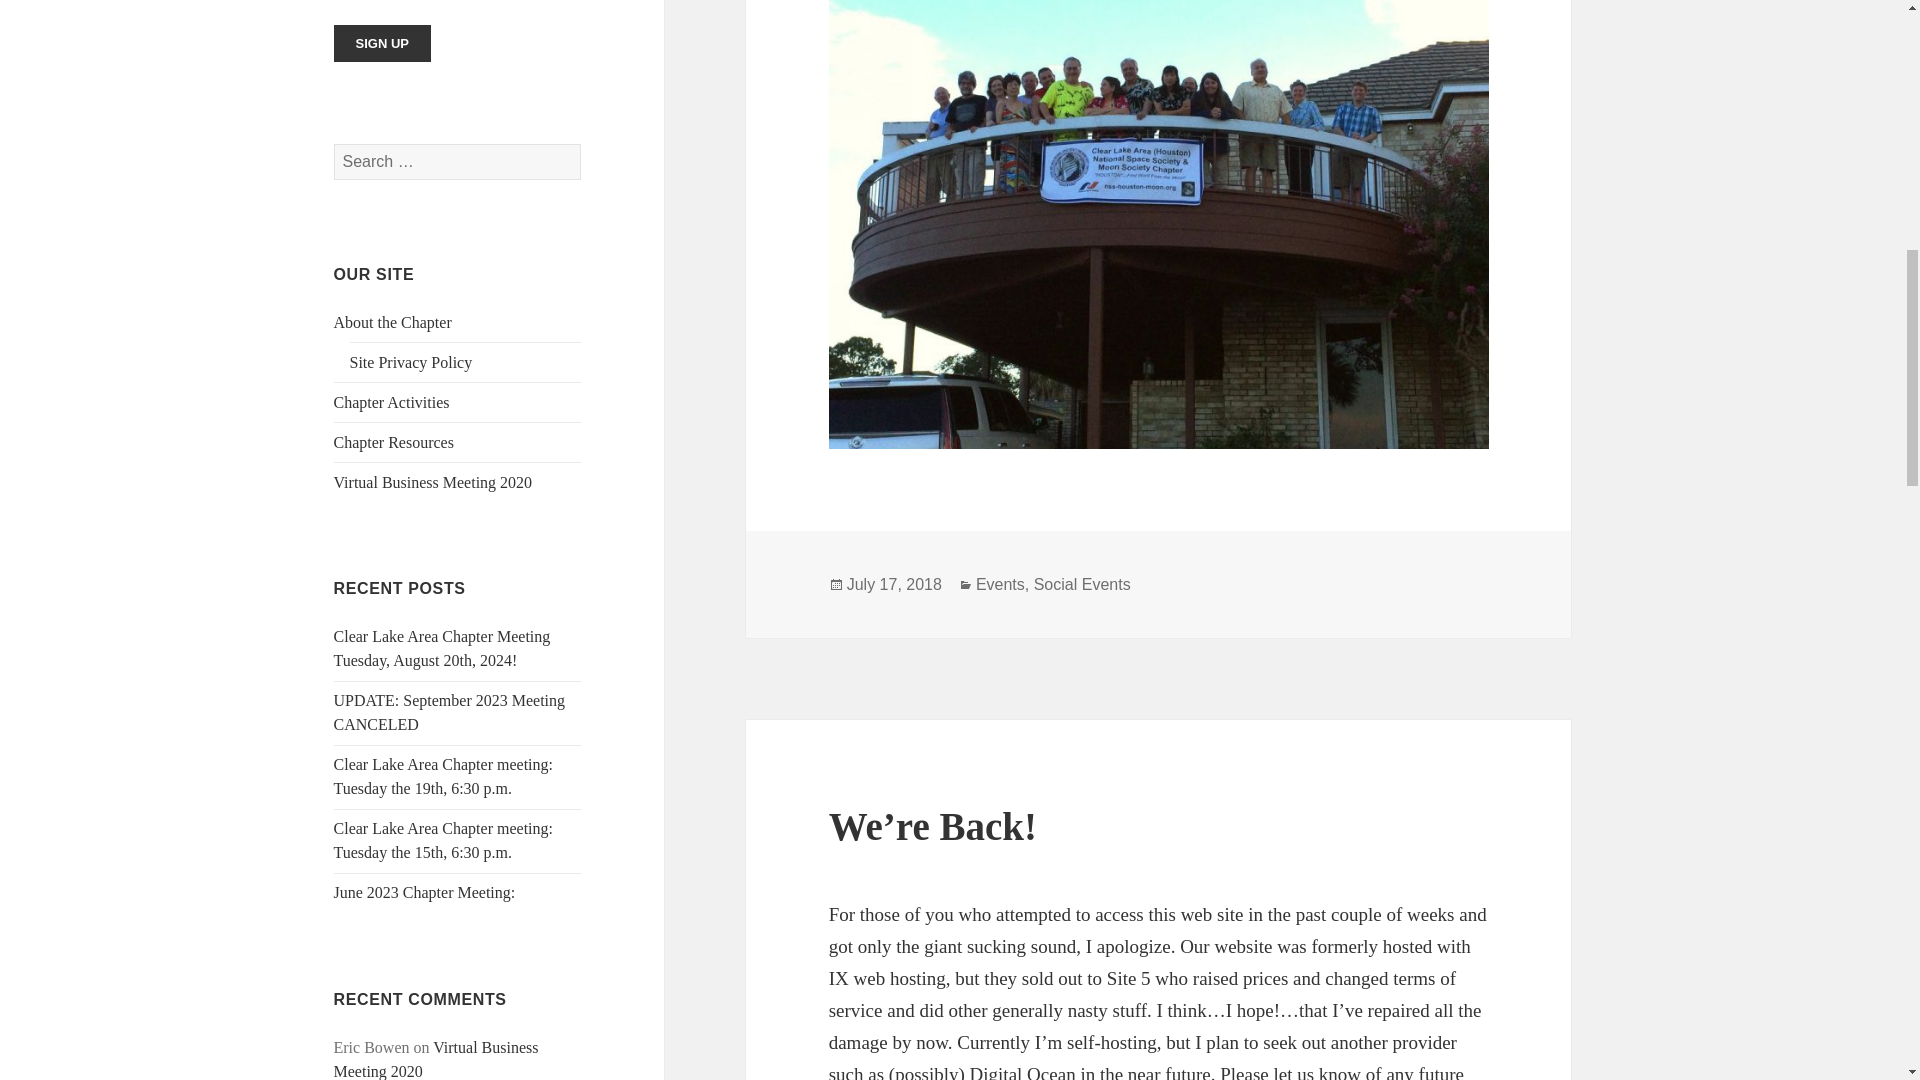  Describe the element at coordinates (392, 322) in the screenshot. I see `About the Chapter` at that location.